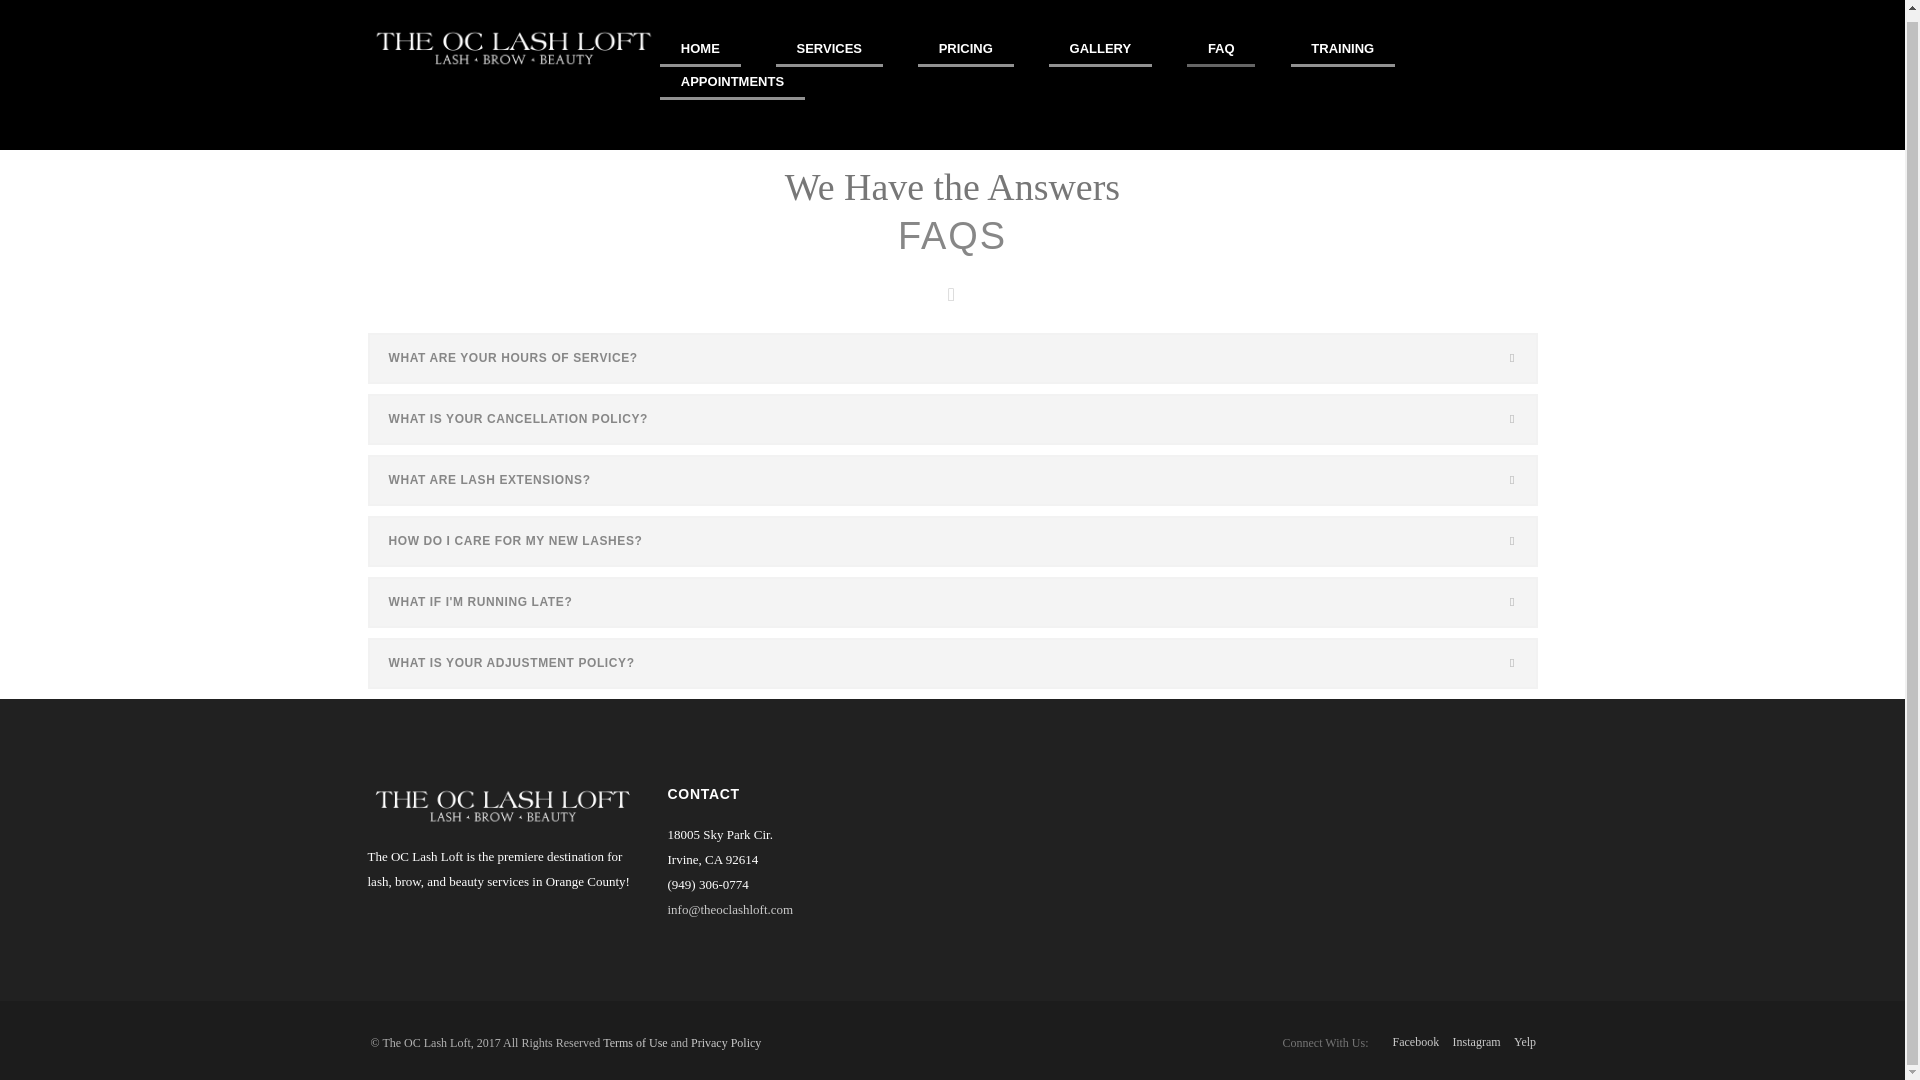  Describe the element at coordinates (1342, 50) in the screenshot. I see `TRAINING` at that location.